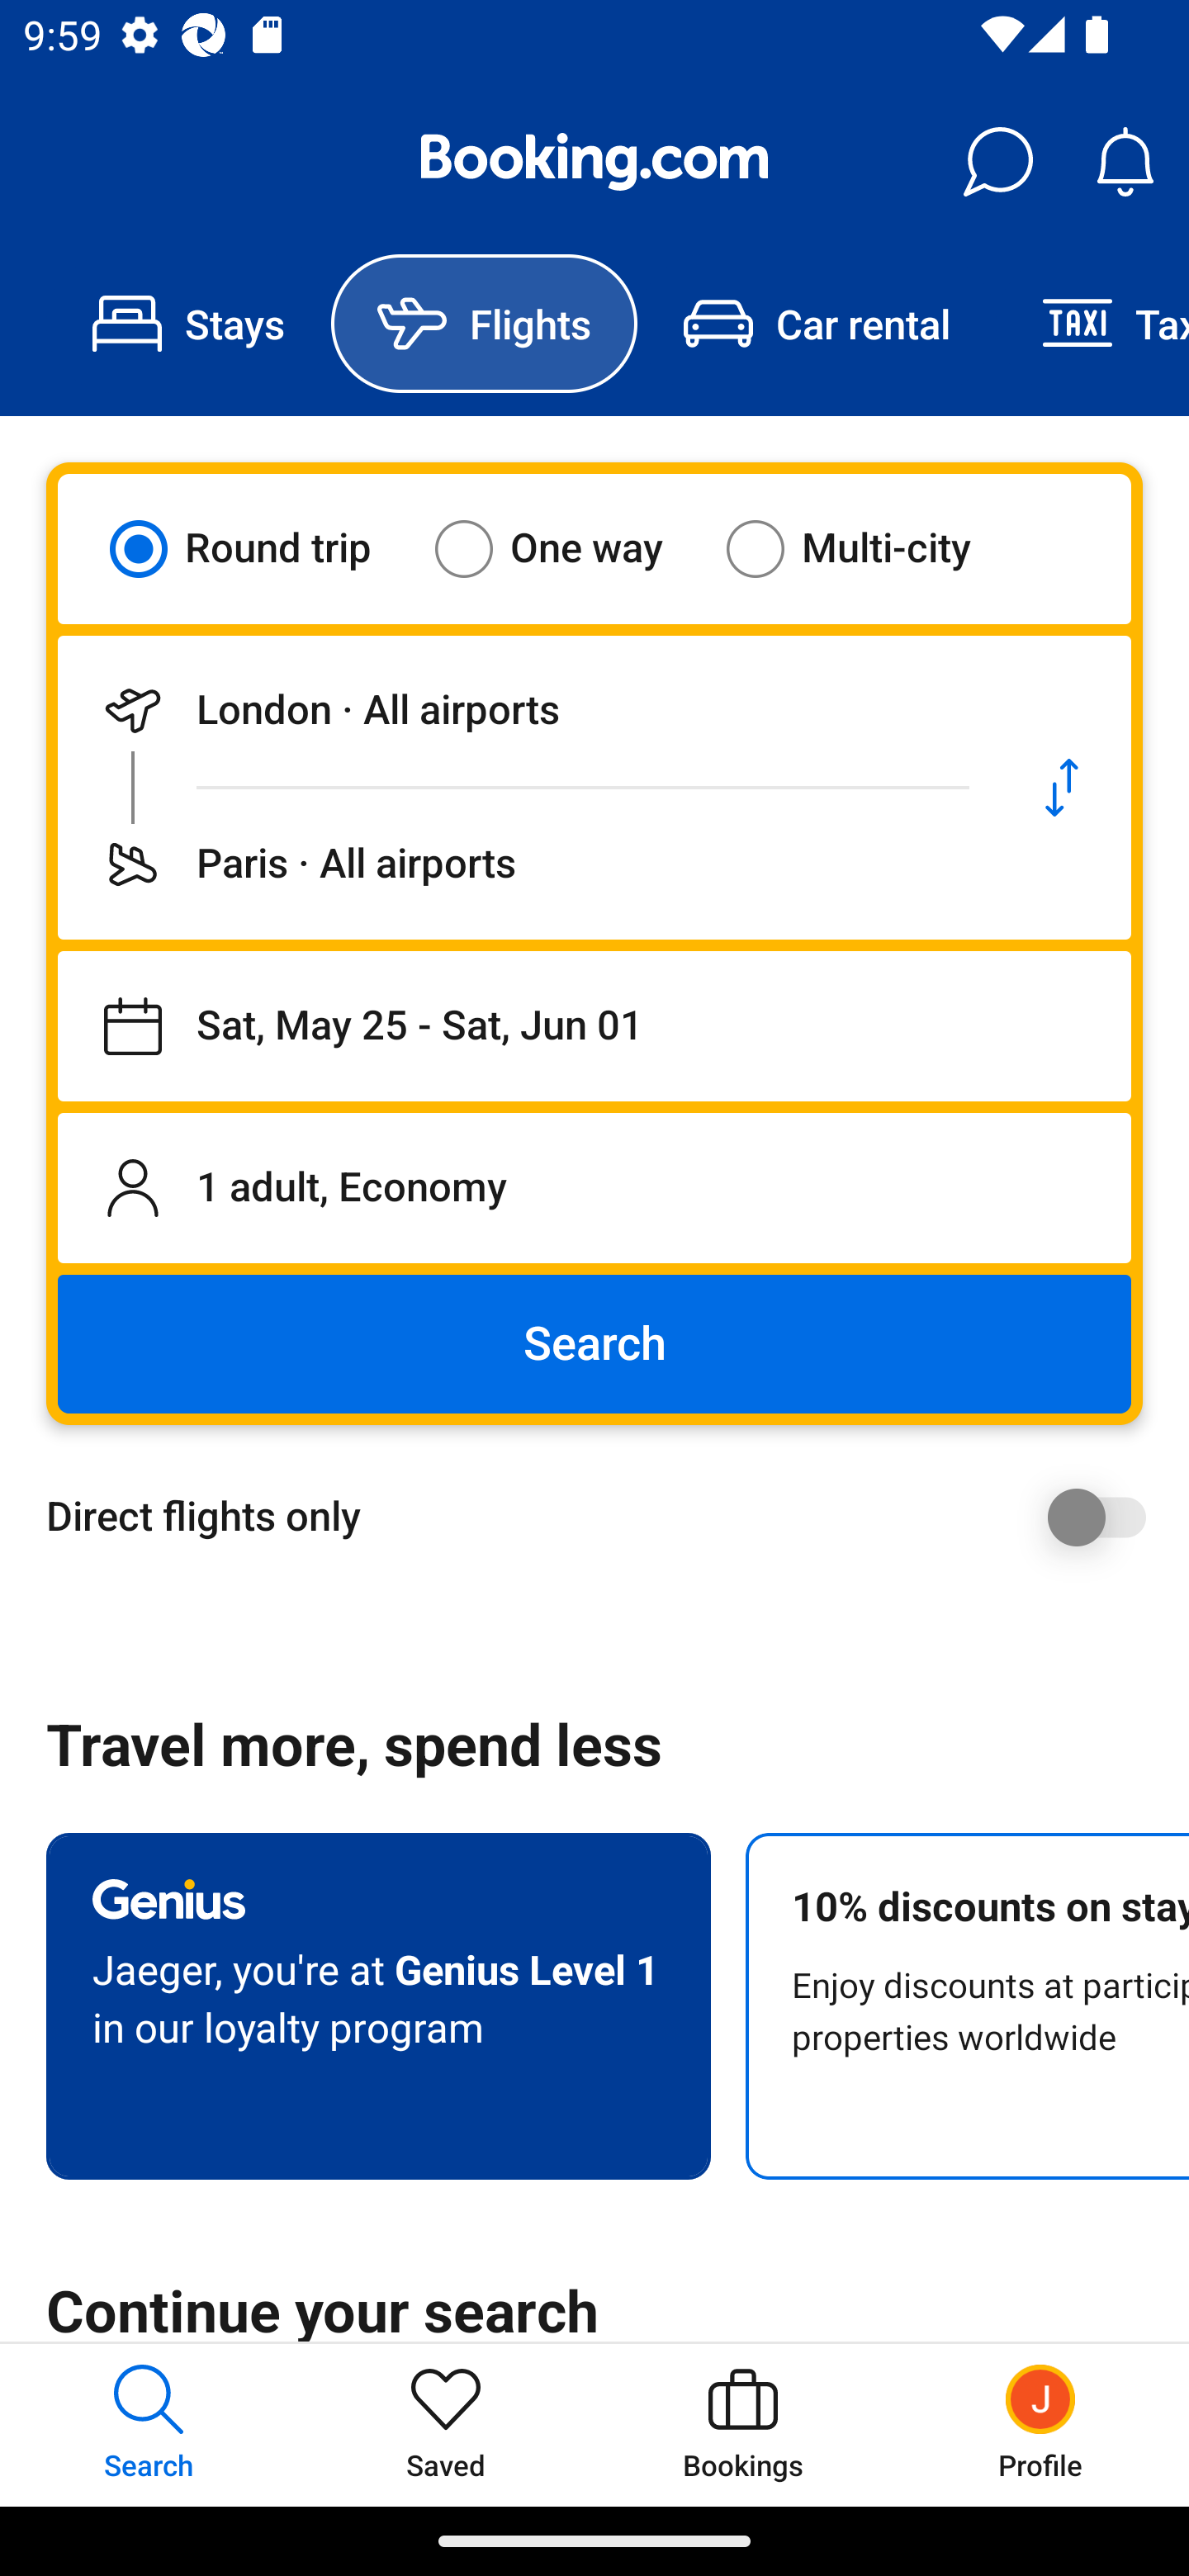 The height and width of the screenshot is (2576, 1189). I want to click on Messages, so click(997, 162).